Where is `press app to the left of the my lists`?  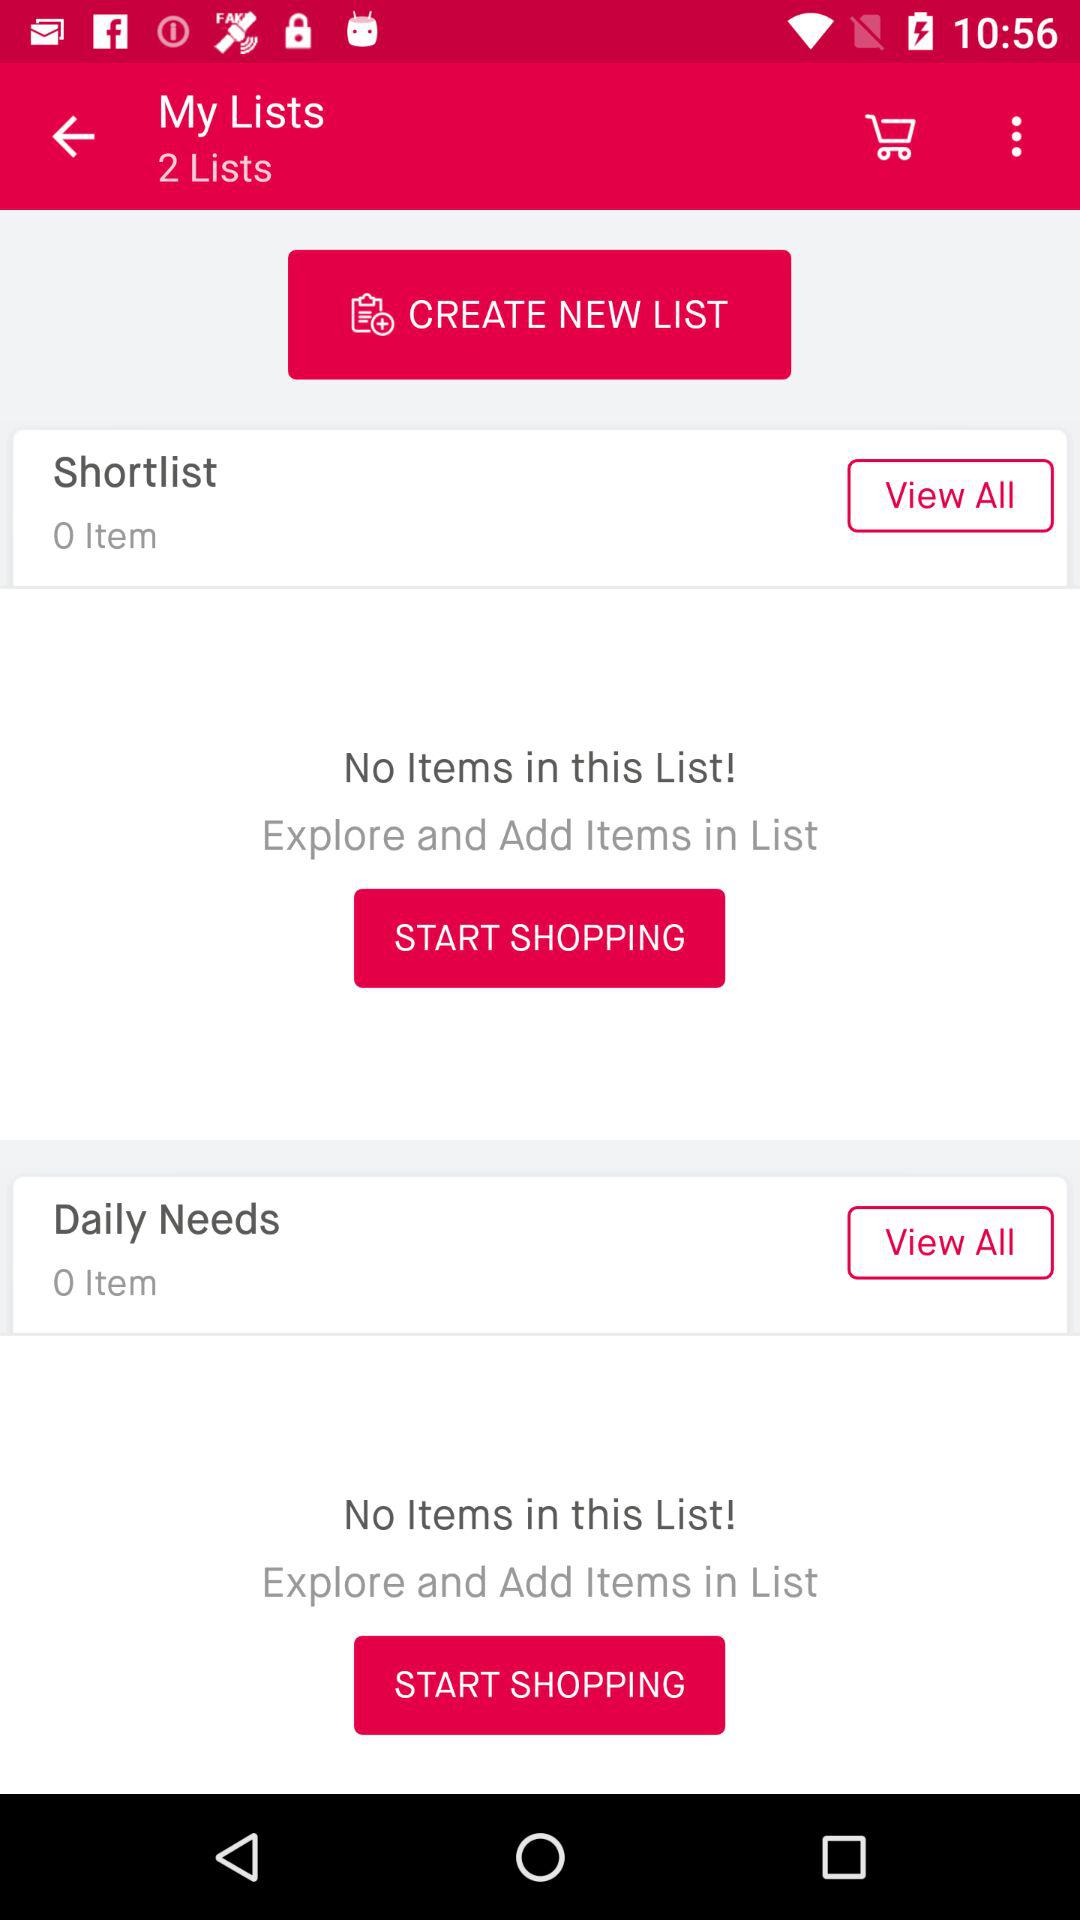 press app to the left of the my lists is located at coordinates (73, 136).